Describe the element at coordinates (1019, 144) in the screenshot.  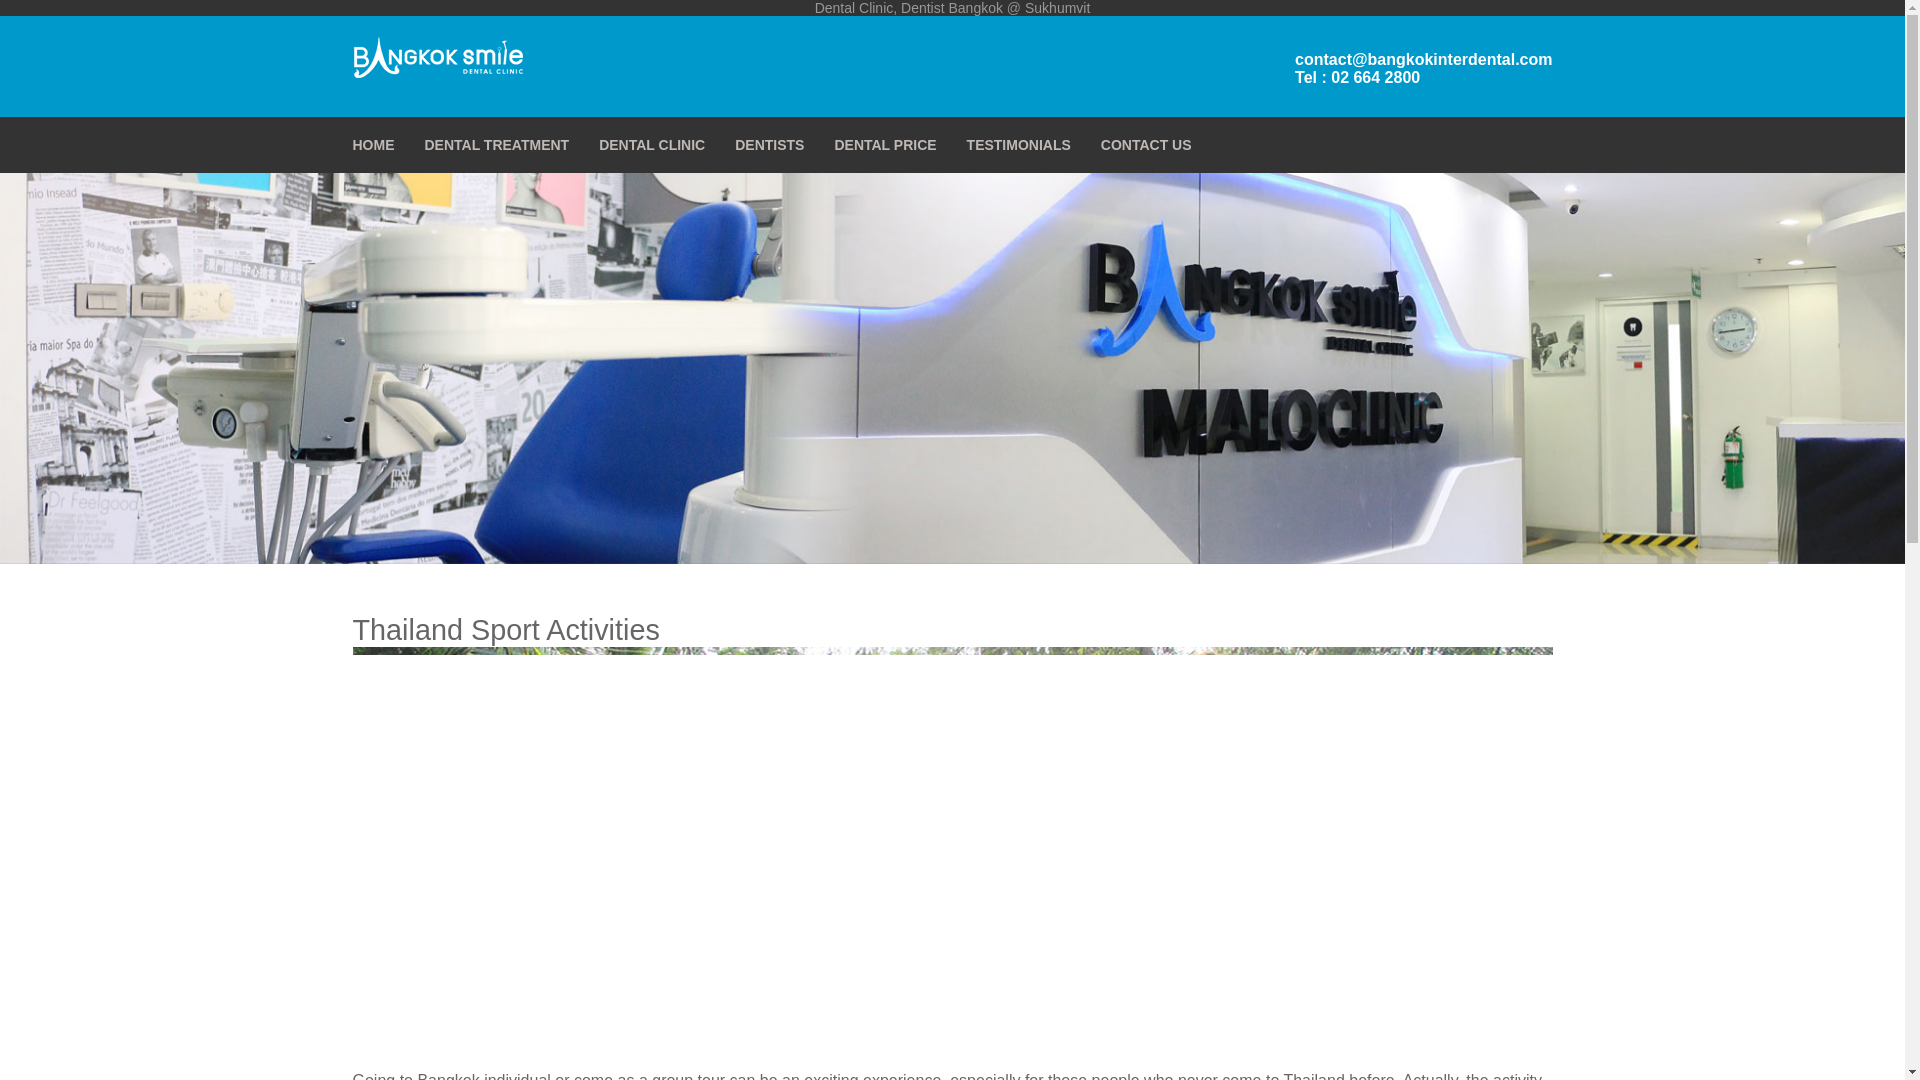
I see `TESTIMONIALS` at that location.